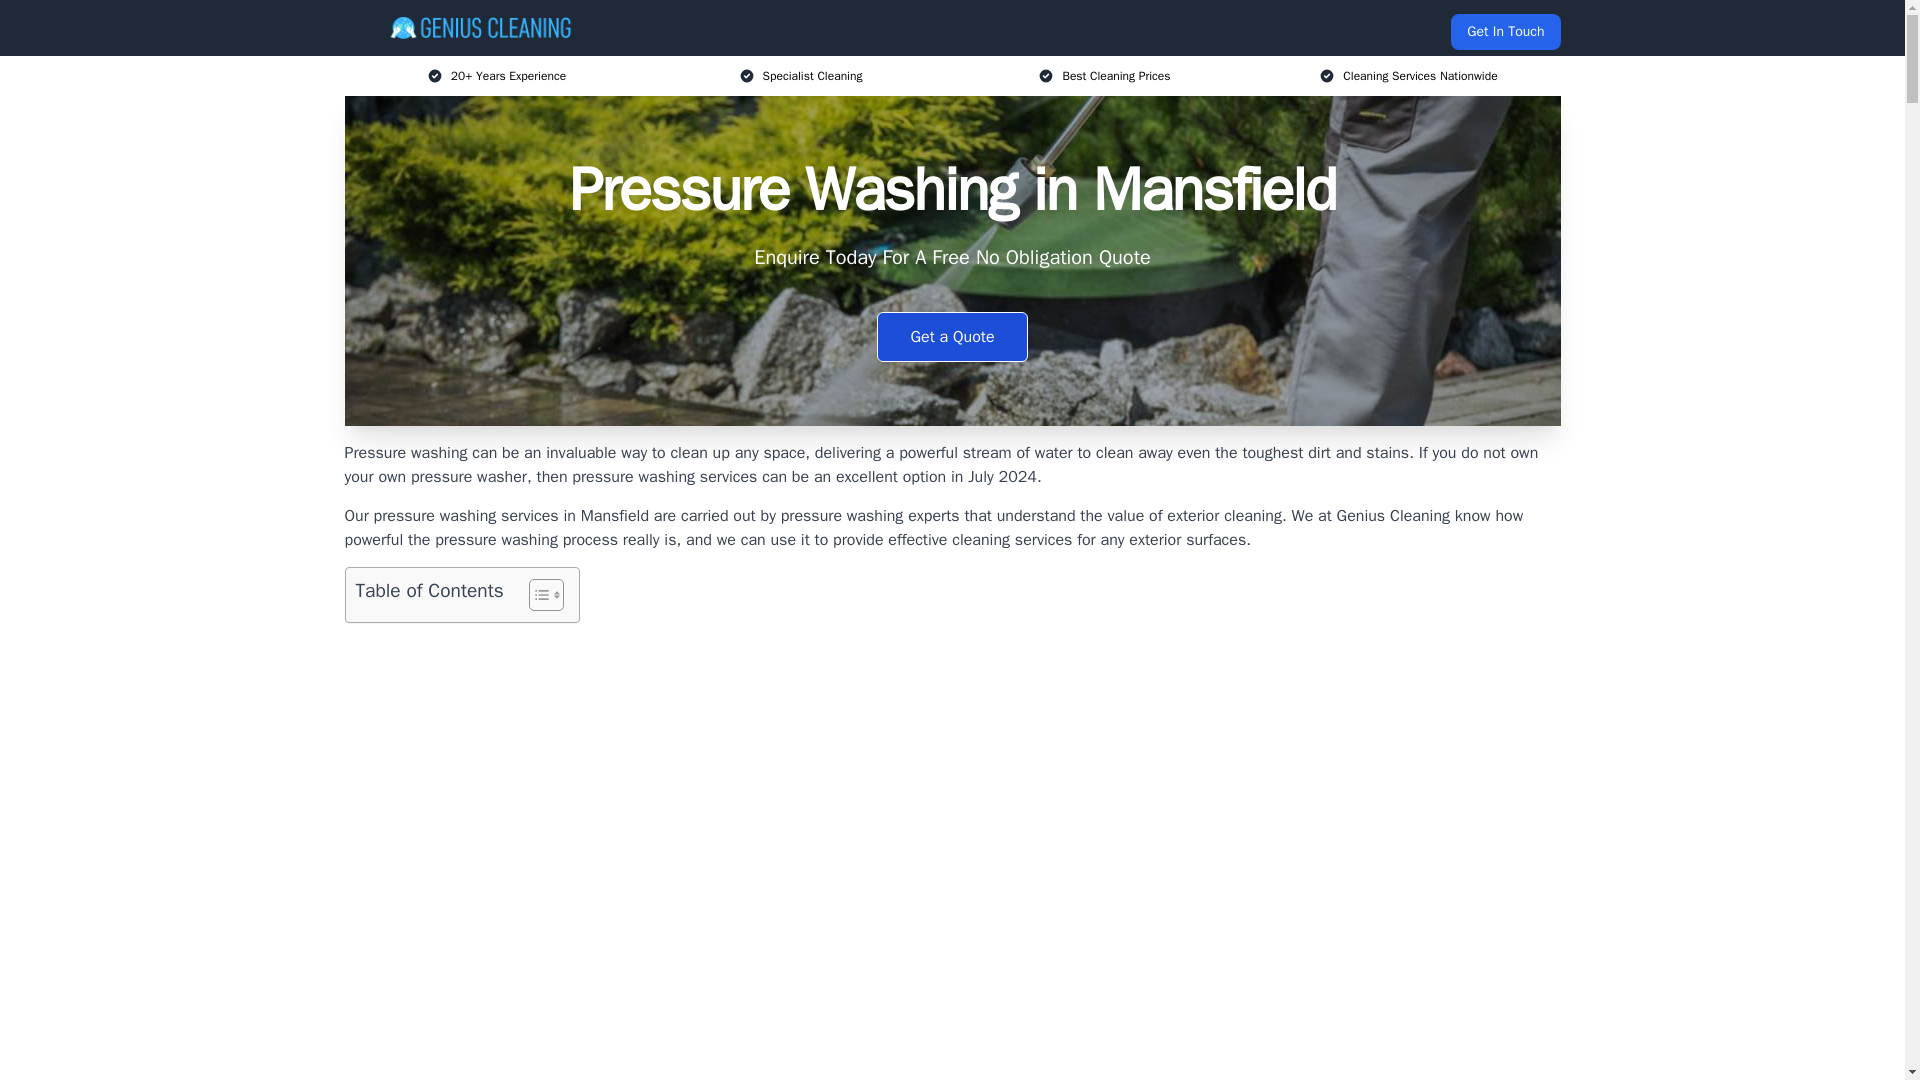 The width and height of the screenshot is (1920, 1080). I want to click on Pressure washing, so click(404, 452).